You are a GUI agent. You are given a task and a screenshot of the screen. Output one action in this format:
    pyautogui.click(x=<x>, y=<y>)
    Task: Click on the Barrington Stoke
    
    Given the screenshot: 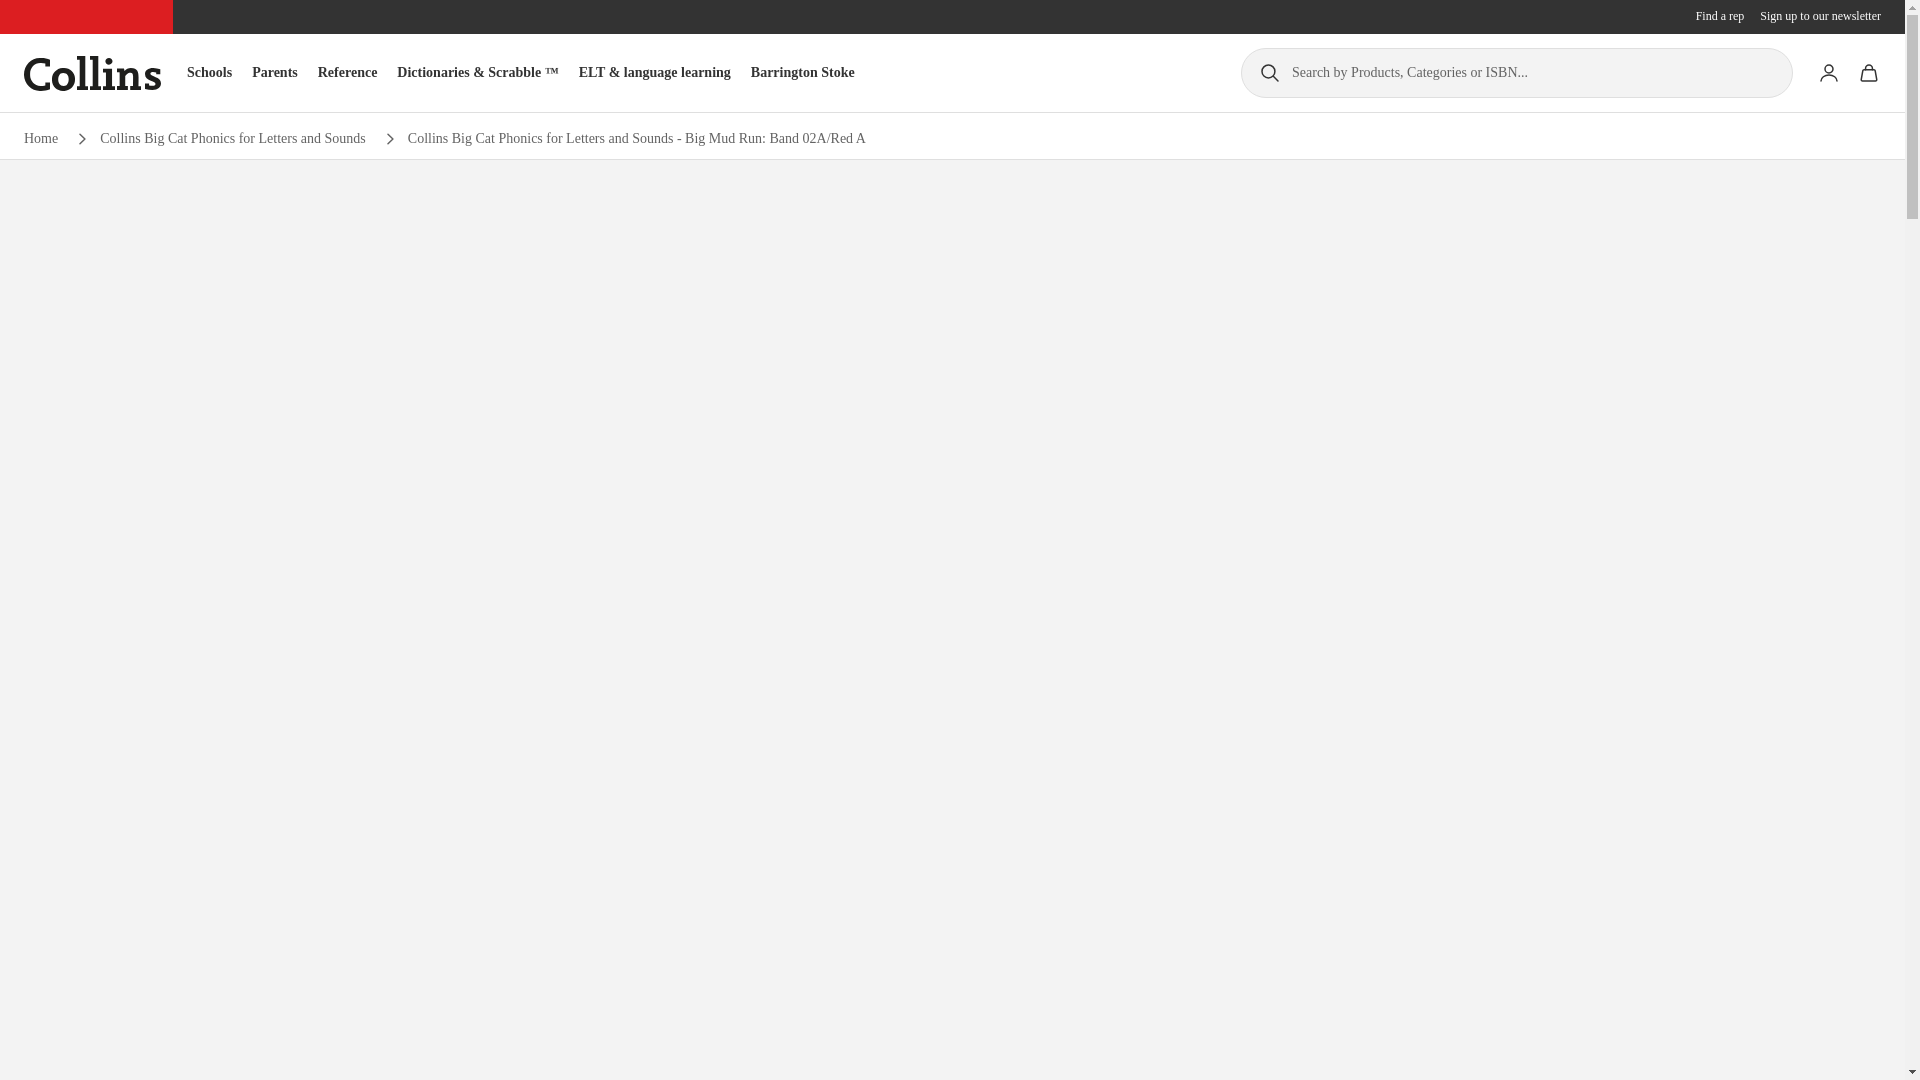 What is the action you would take?
    pyautogui.click(x=802, y=72)
    